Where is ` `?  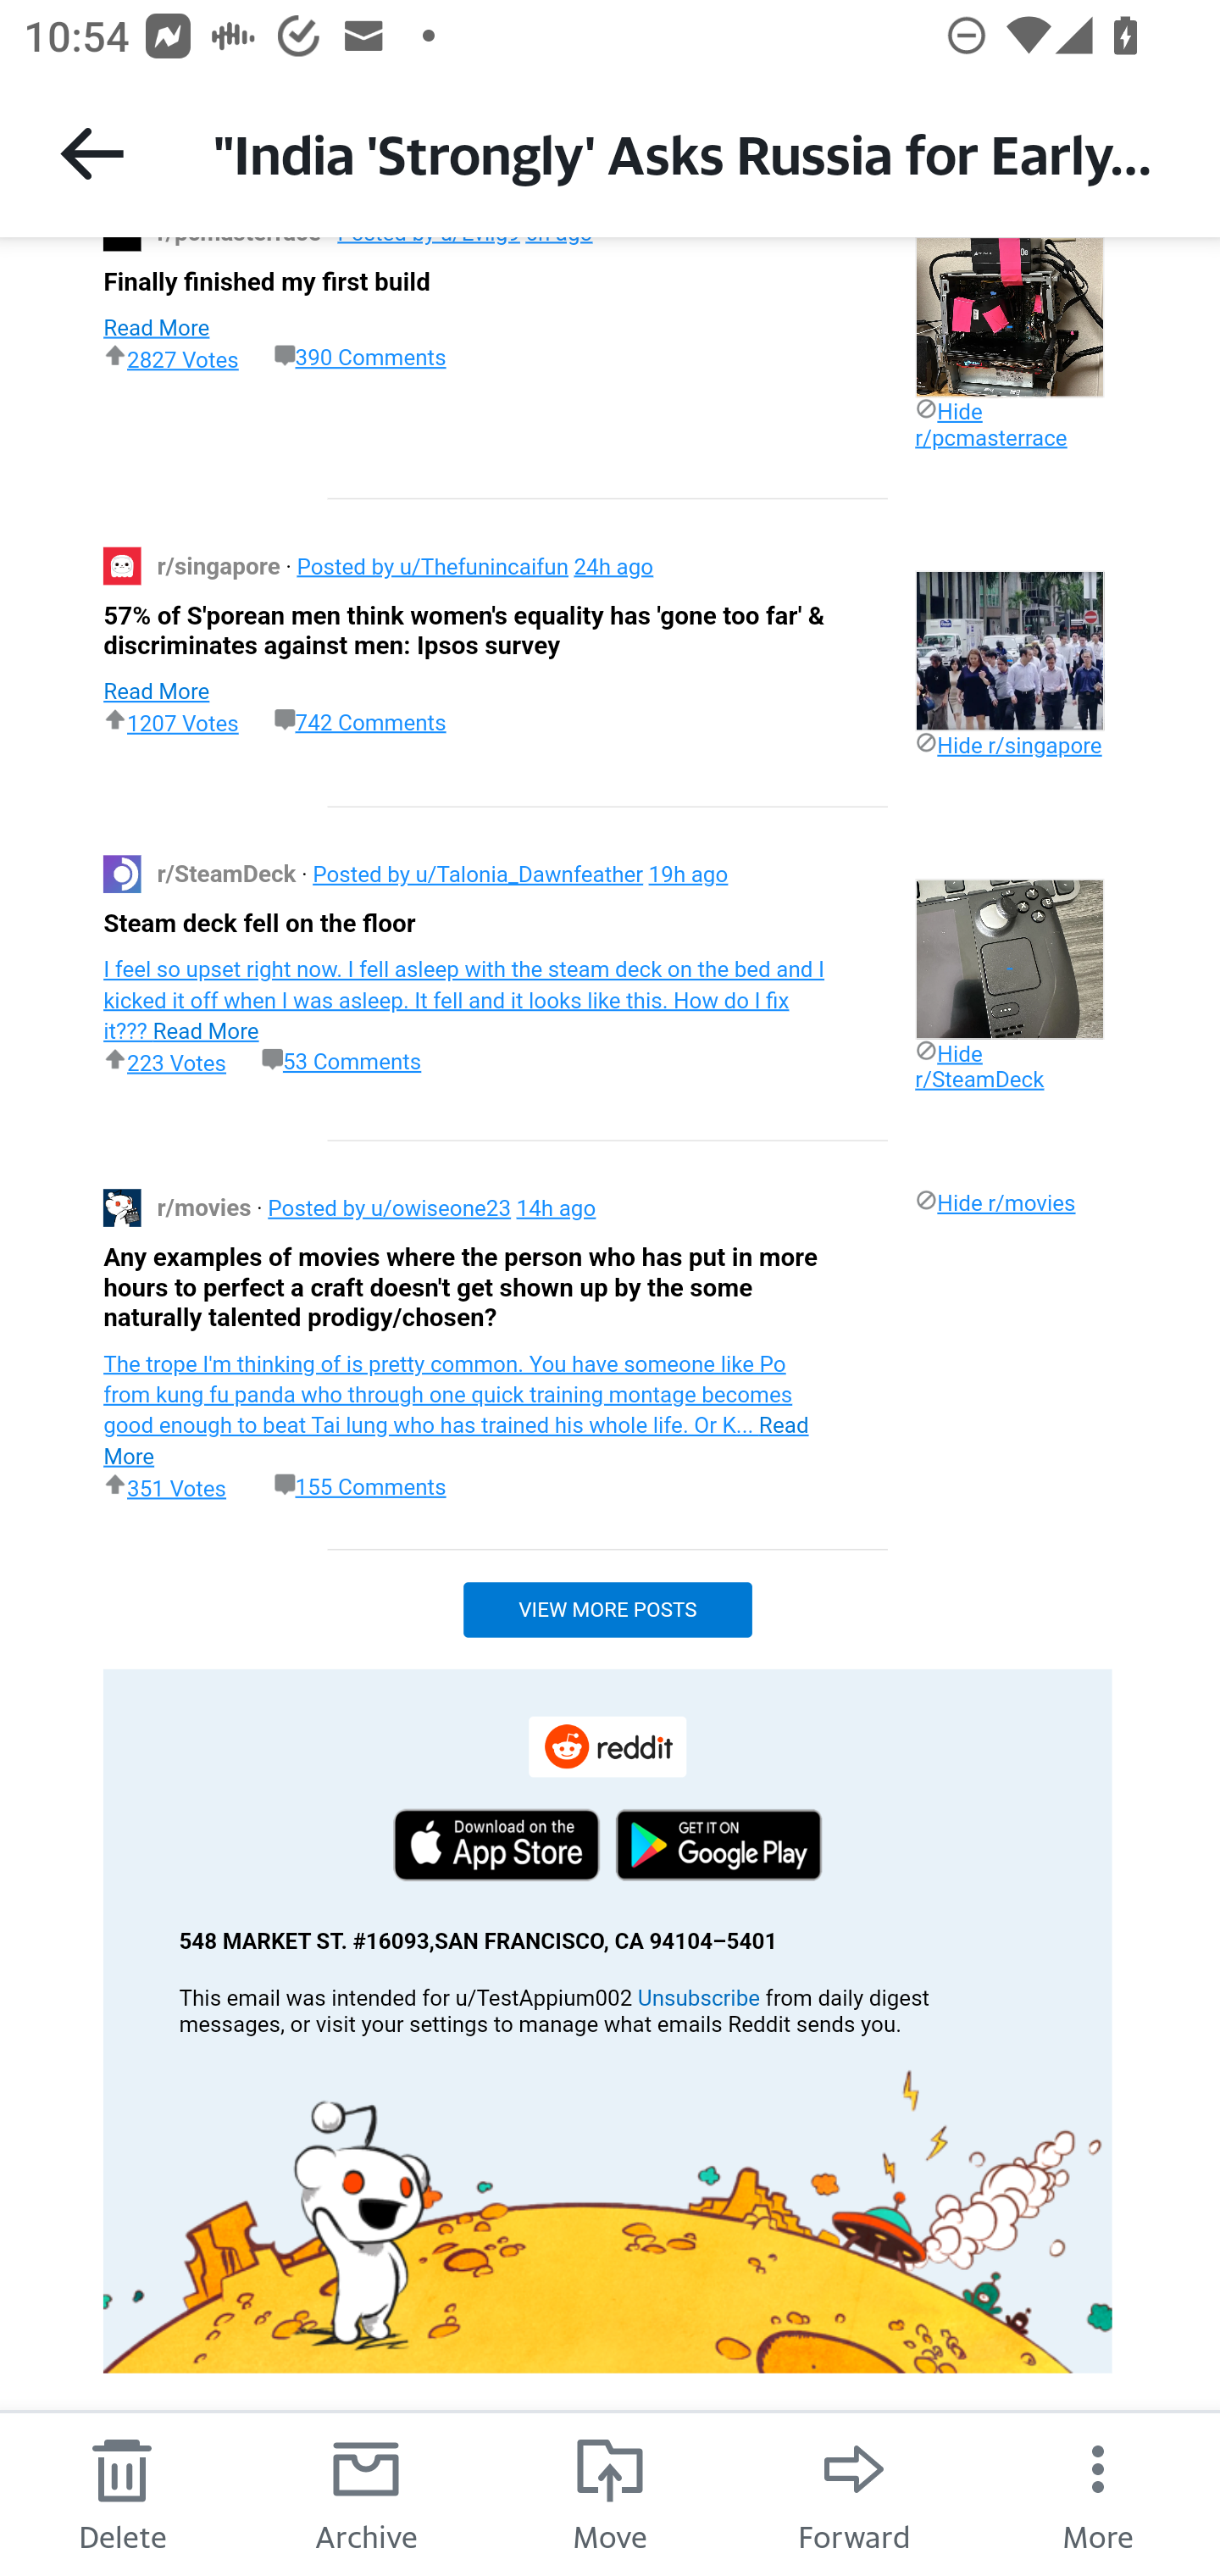   is located at coordinates (1009, 317).